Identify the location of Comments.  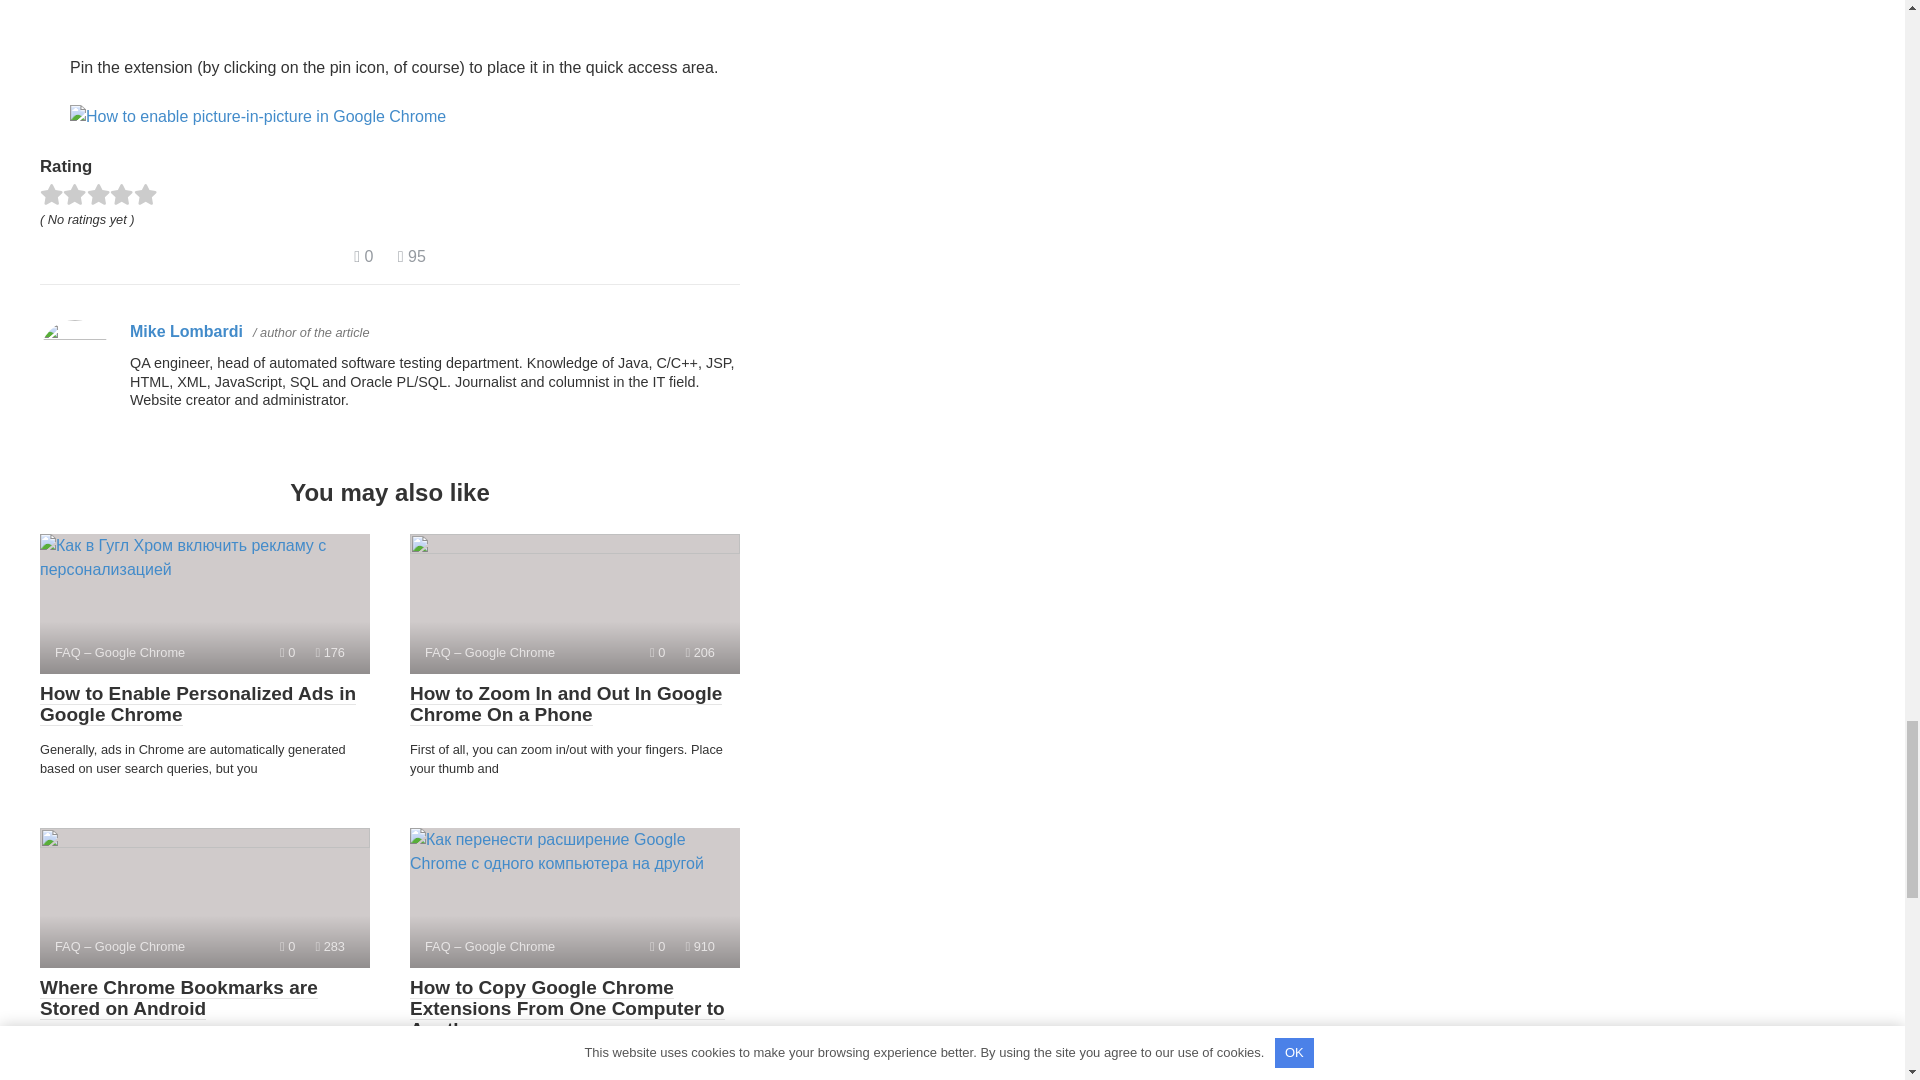
(362, 256).